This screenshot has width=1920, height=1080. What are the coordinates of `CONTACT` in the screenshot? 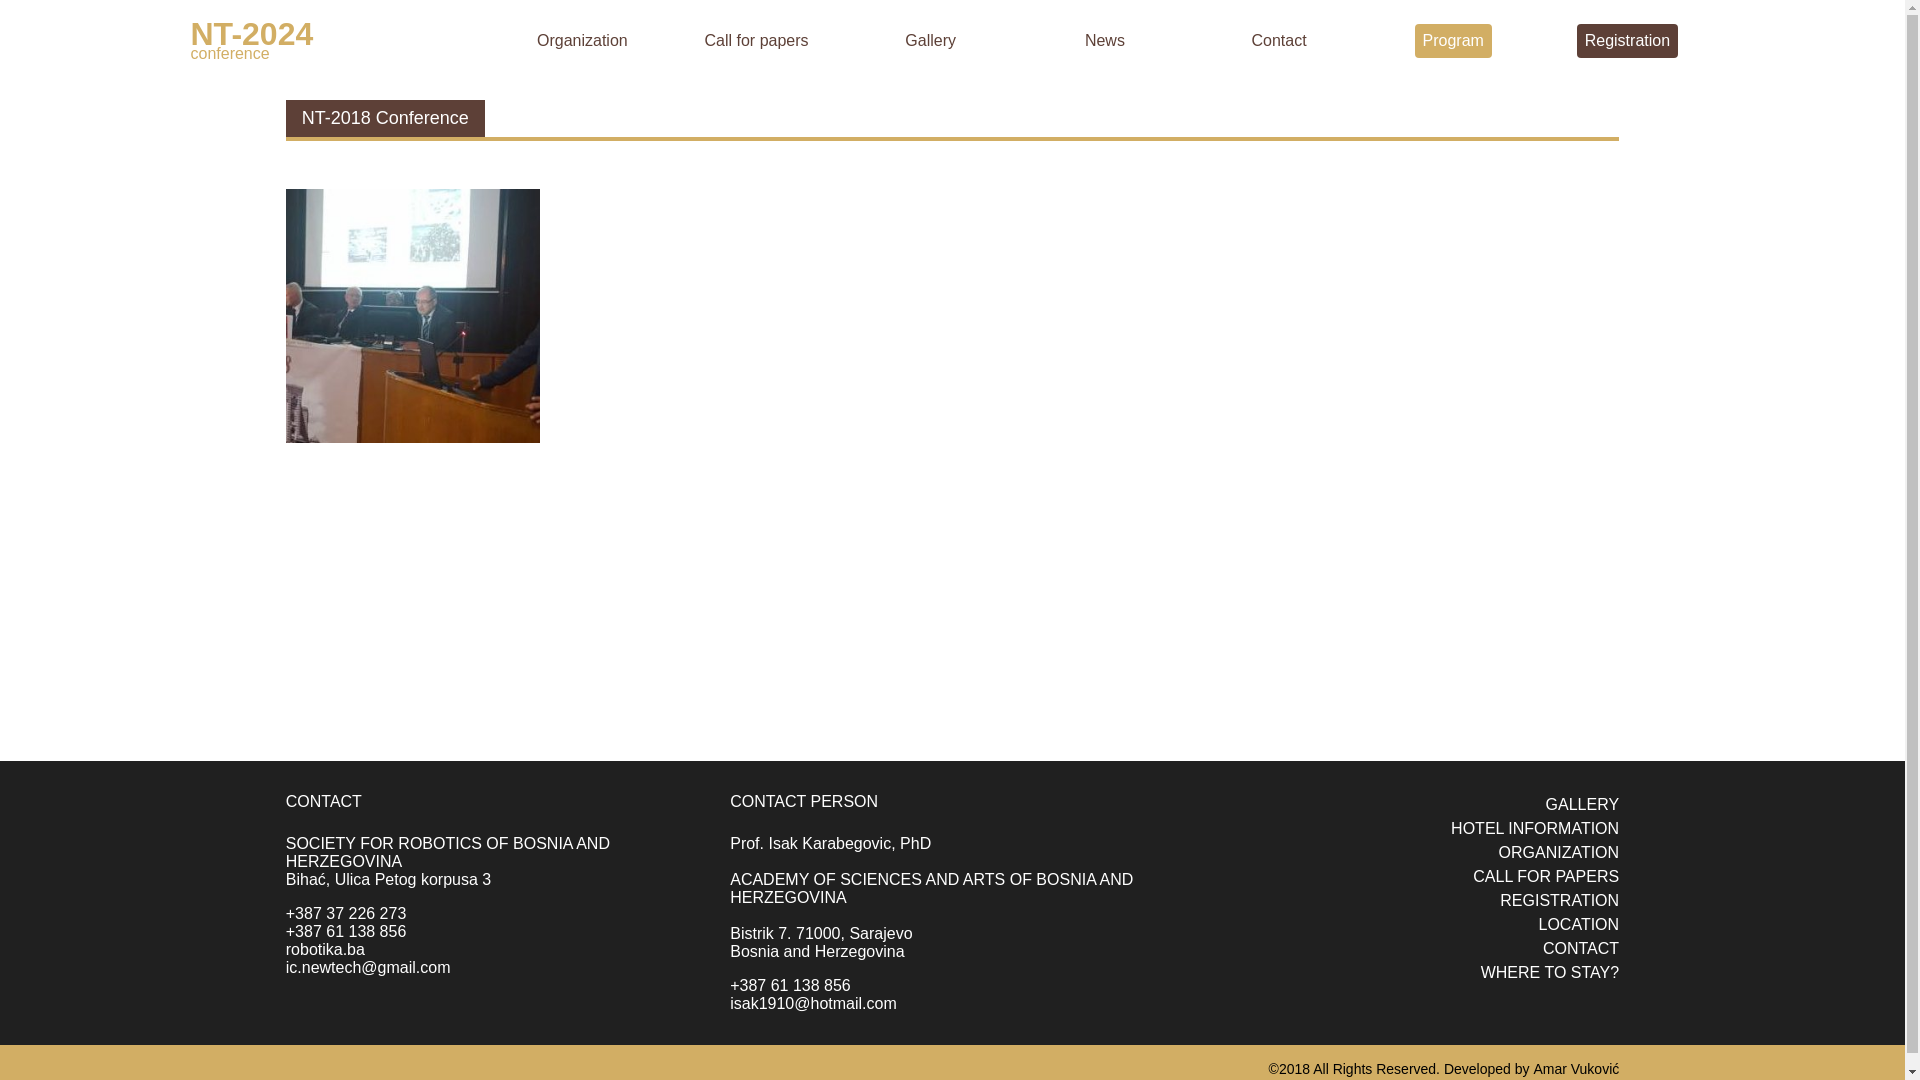 It's located at (1581, 948).